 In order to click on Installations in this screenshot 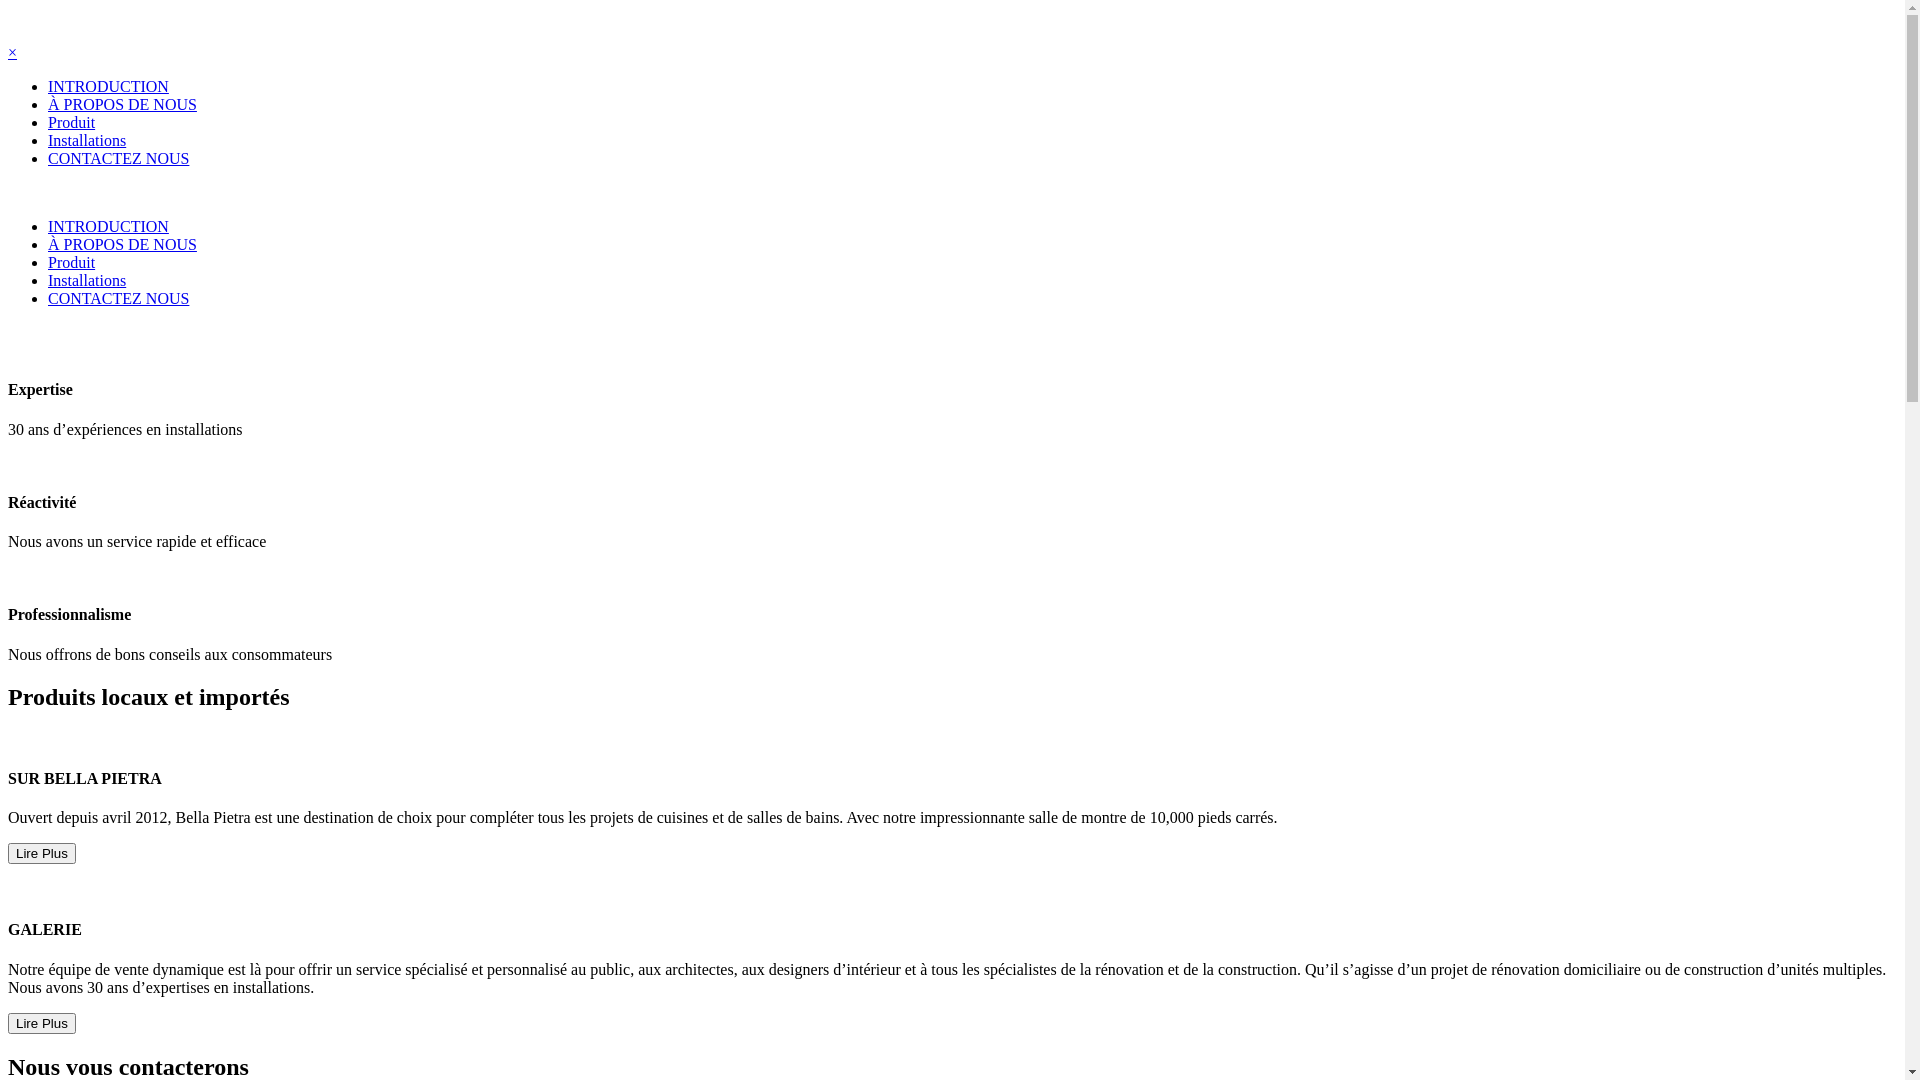, I will do `click(87, 280)`.